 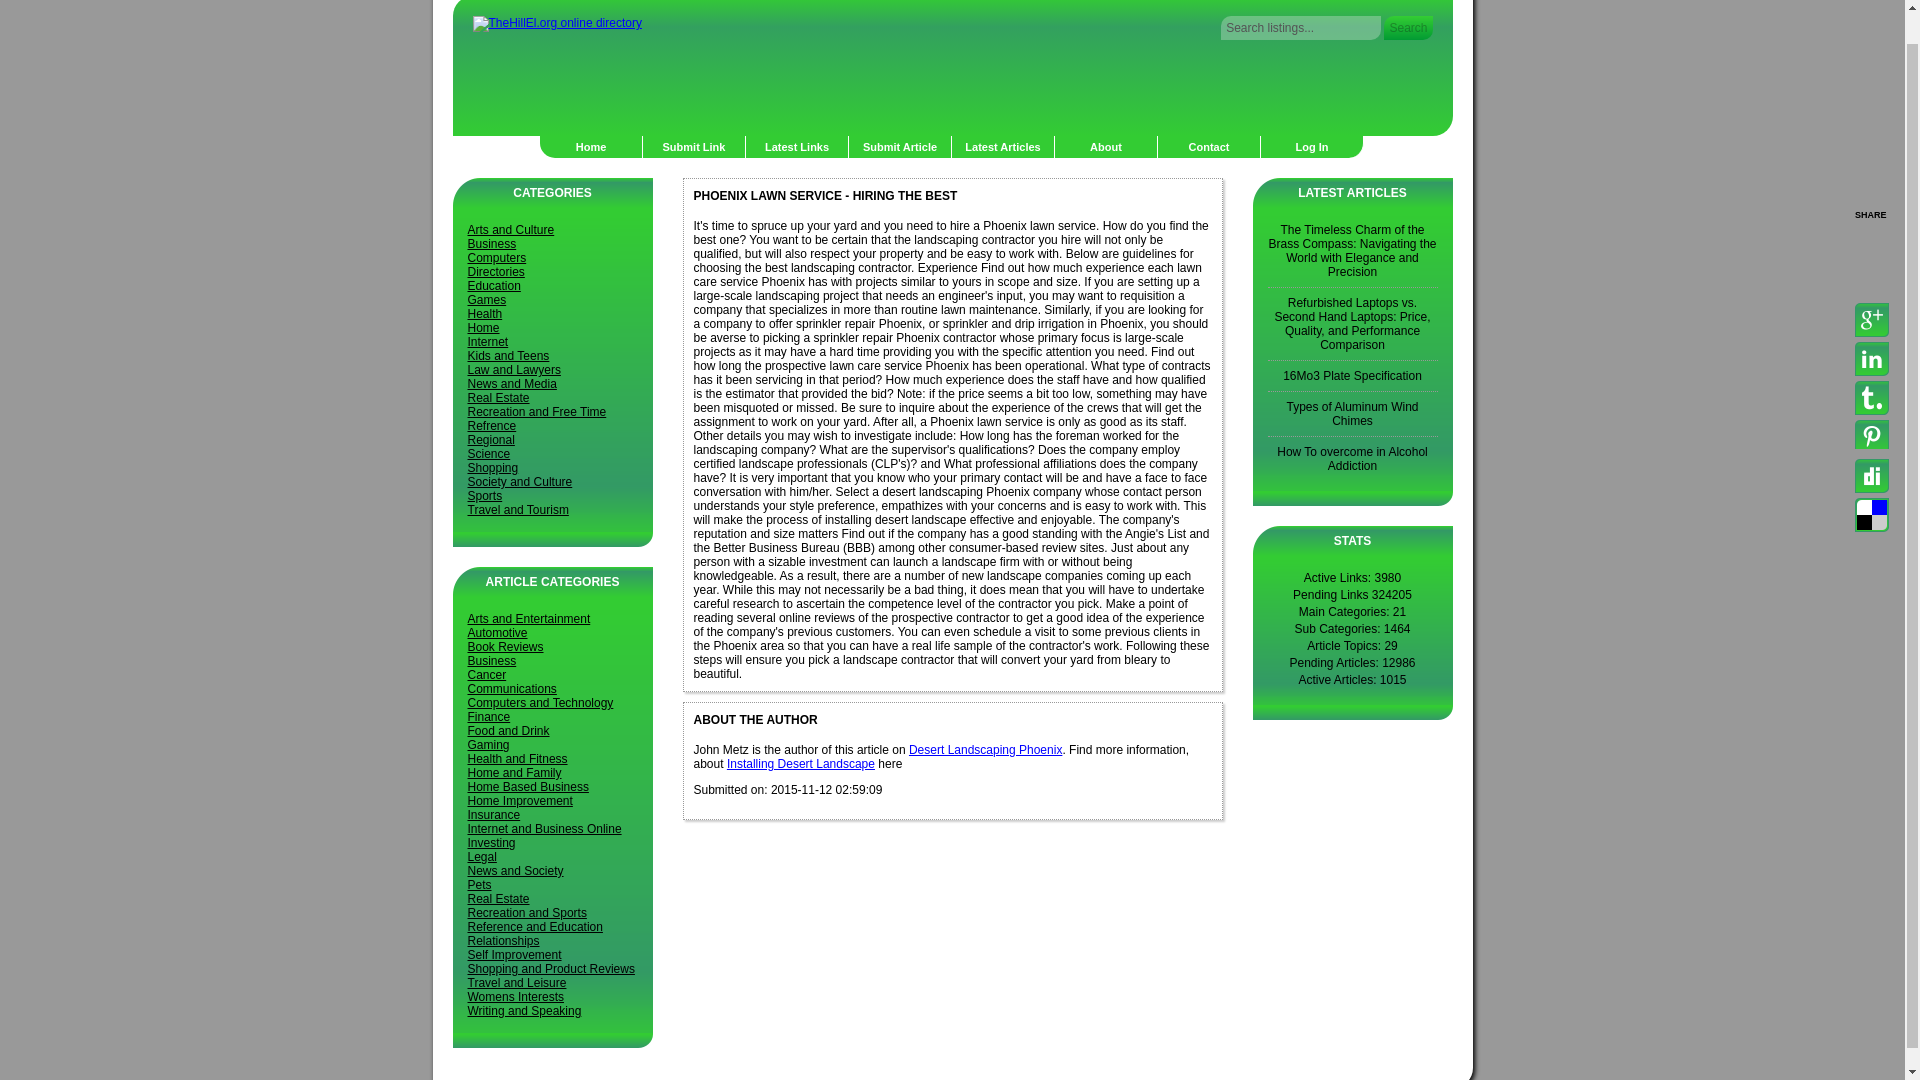 I want to click on Law and Lawyers, so click(x=514, y=369).